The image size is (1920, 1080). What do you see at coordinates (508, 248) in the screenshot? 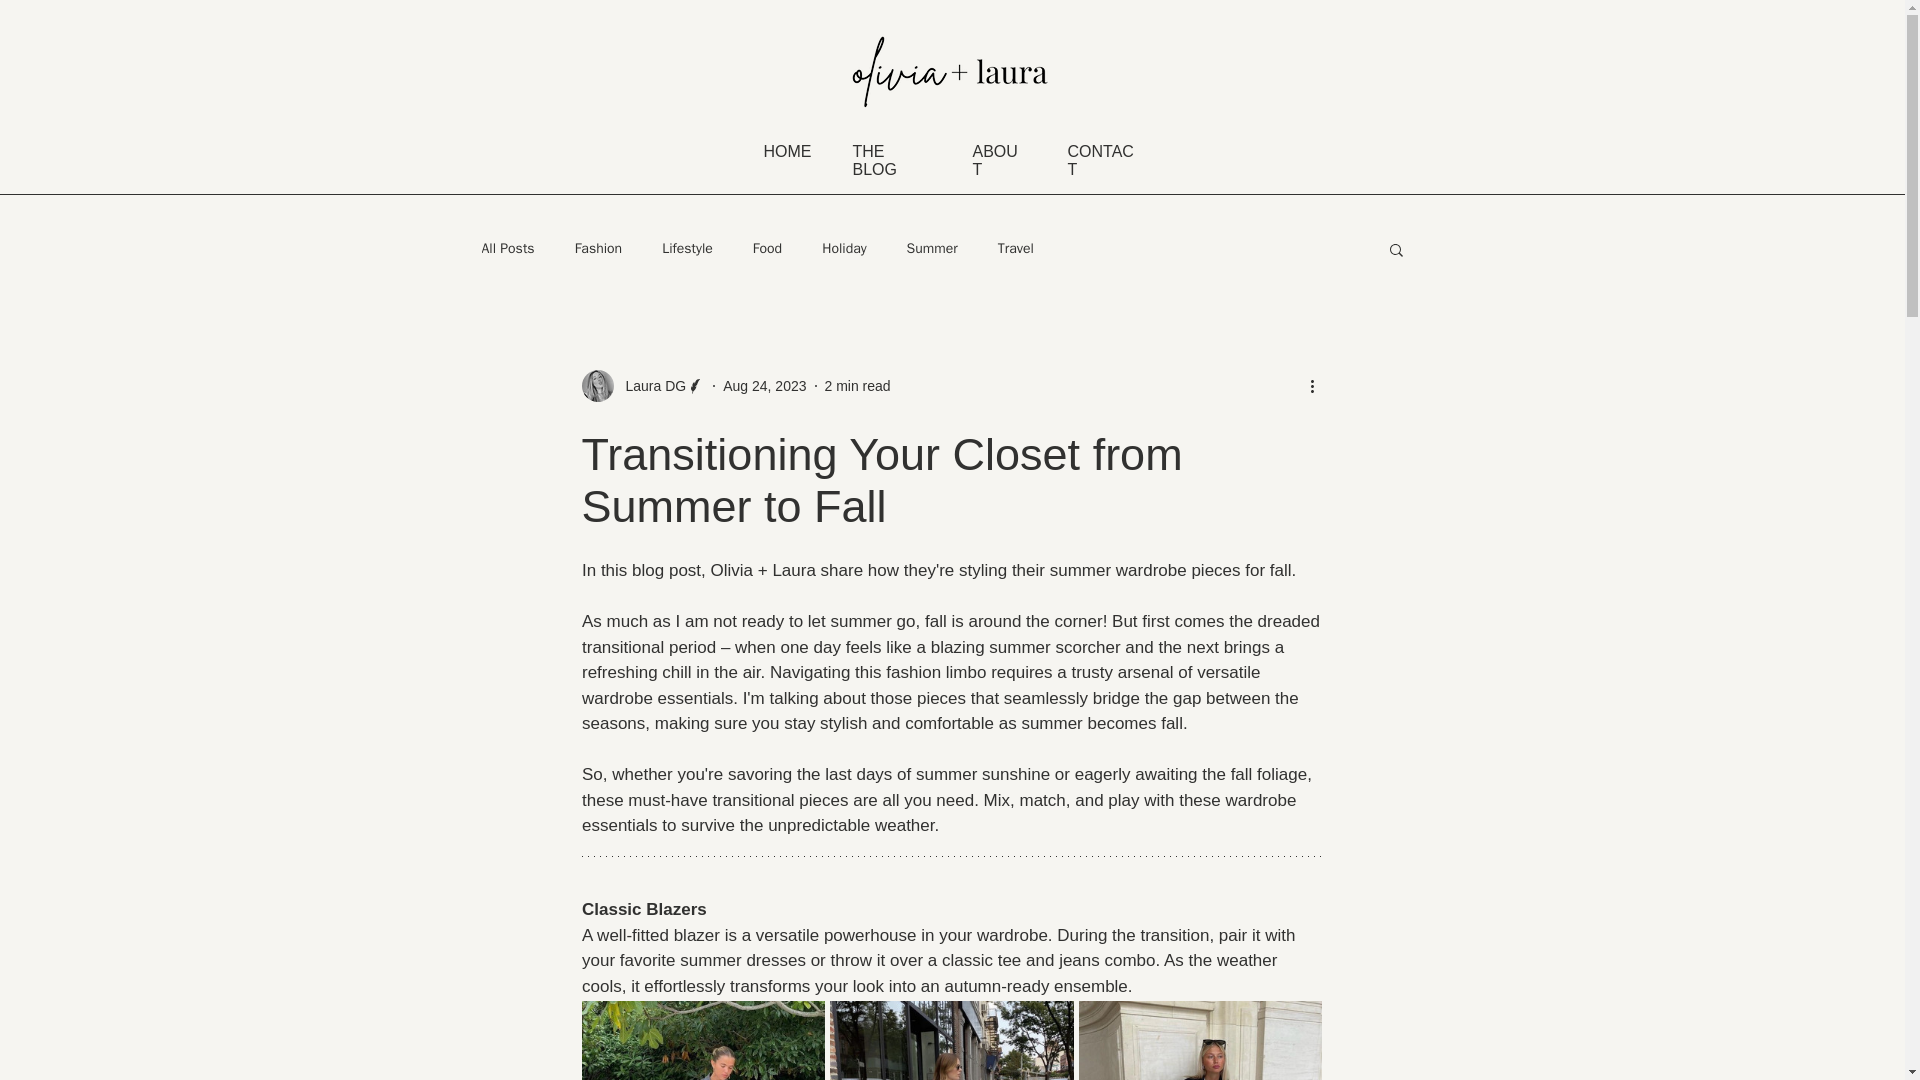
I see `All Posts` at bounding box center [508, 248].